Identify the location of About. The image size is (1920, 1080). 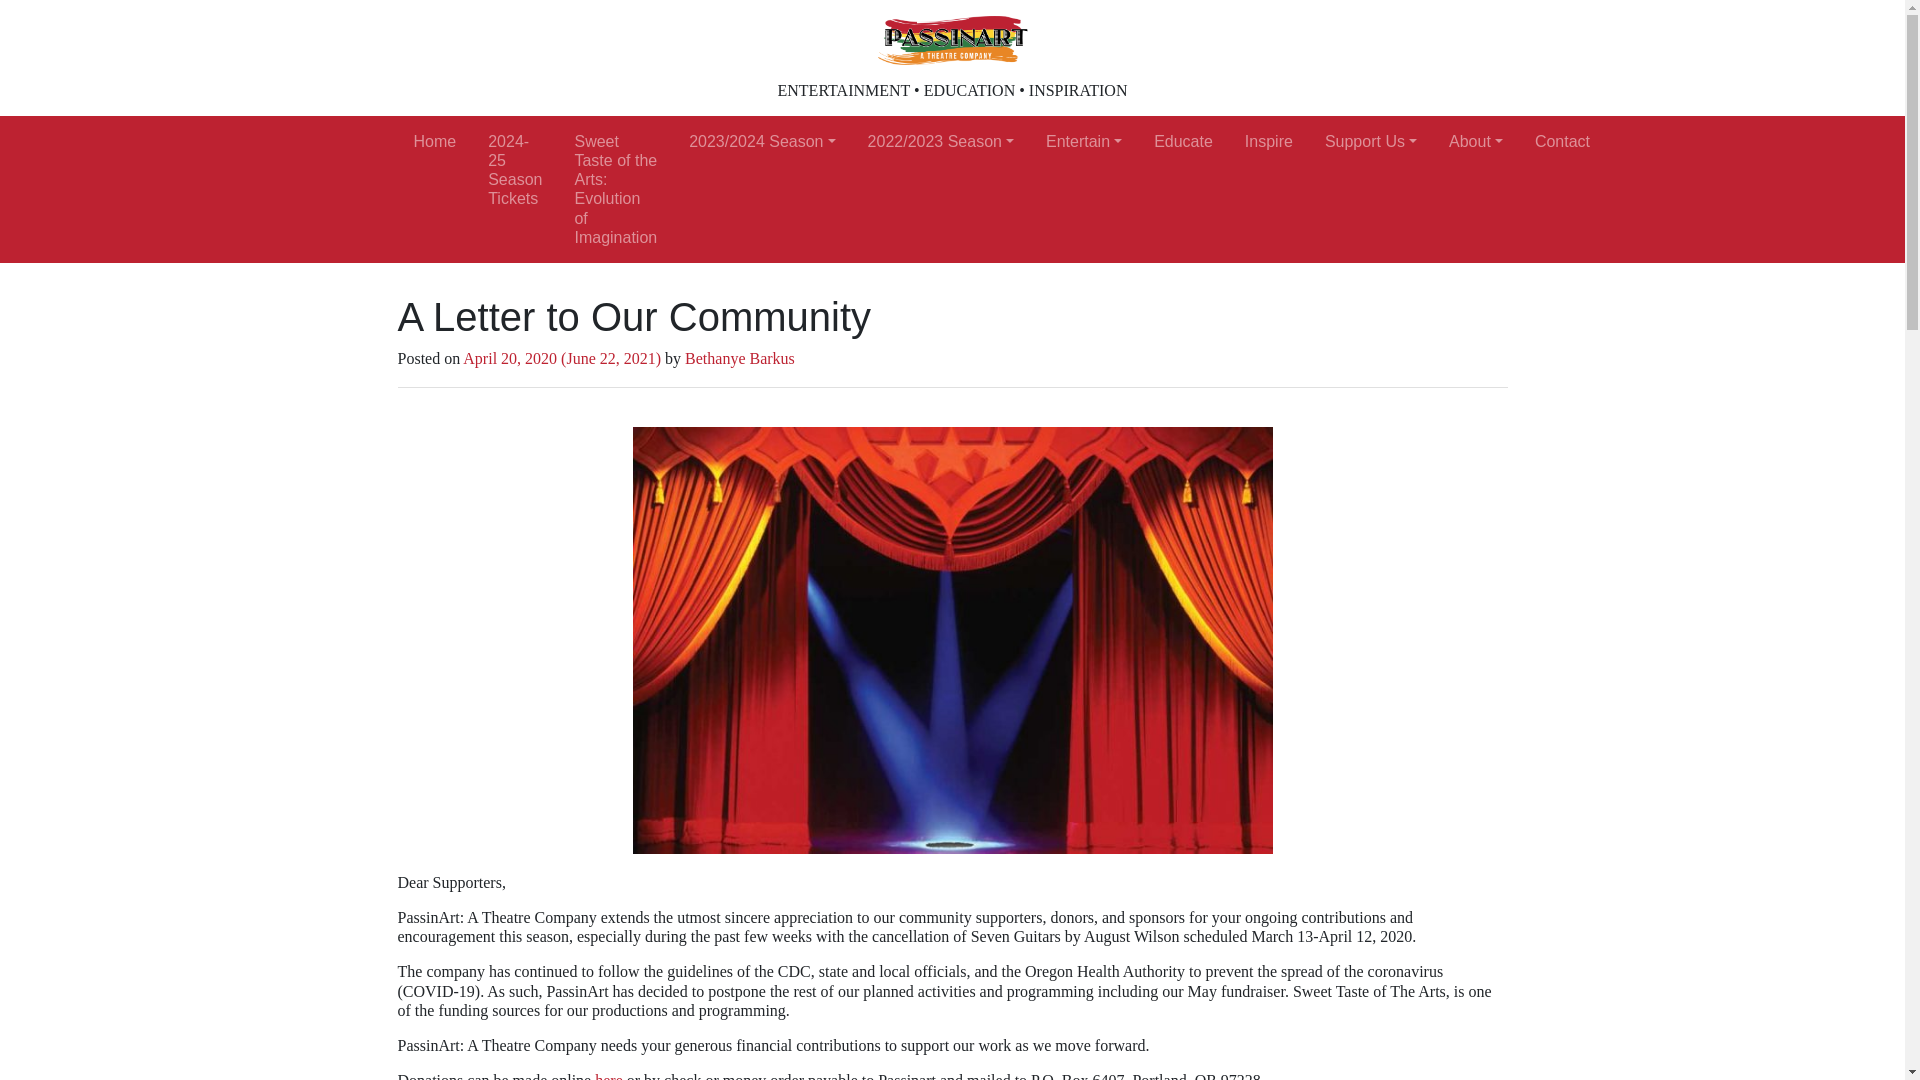
(1475, 141).